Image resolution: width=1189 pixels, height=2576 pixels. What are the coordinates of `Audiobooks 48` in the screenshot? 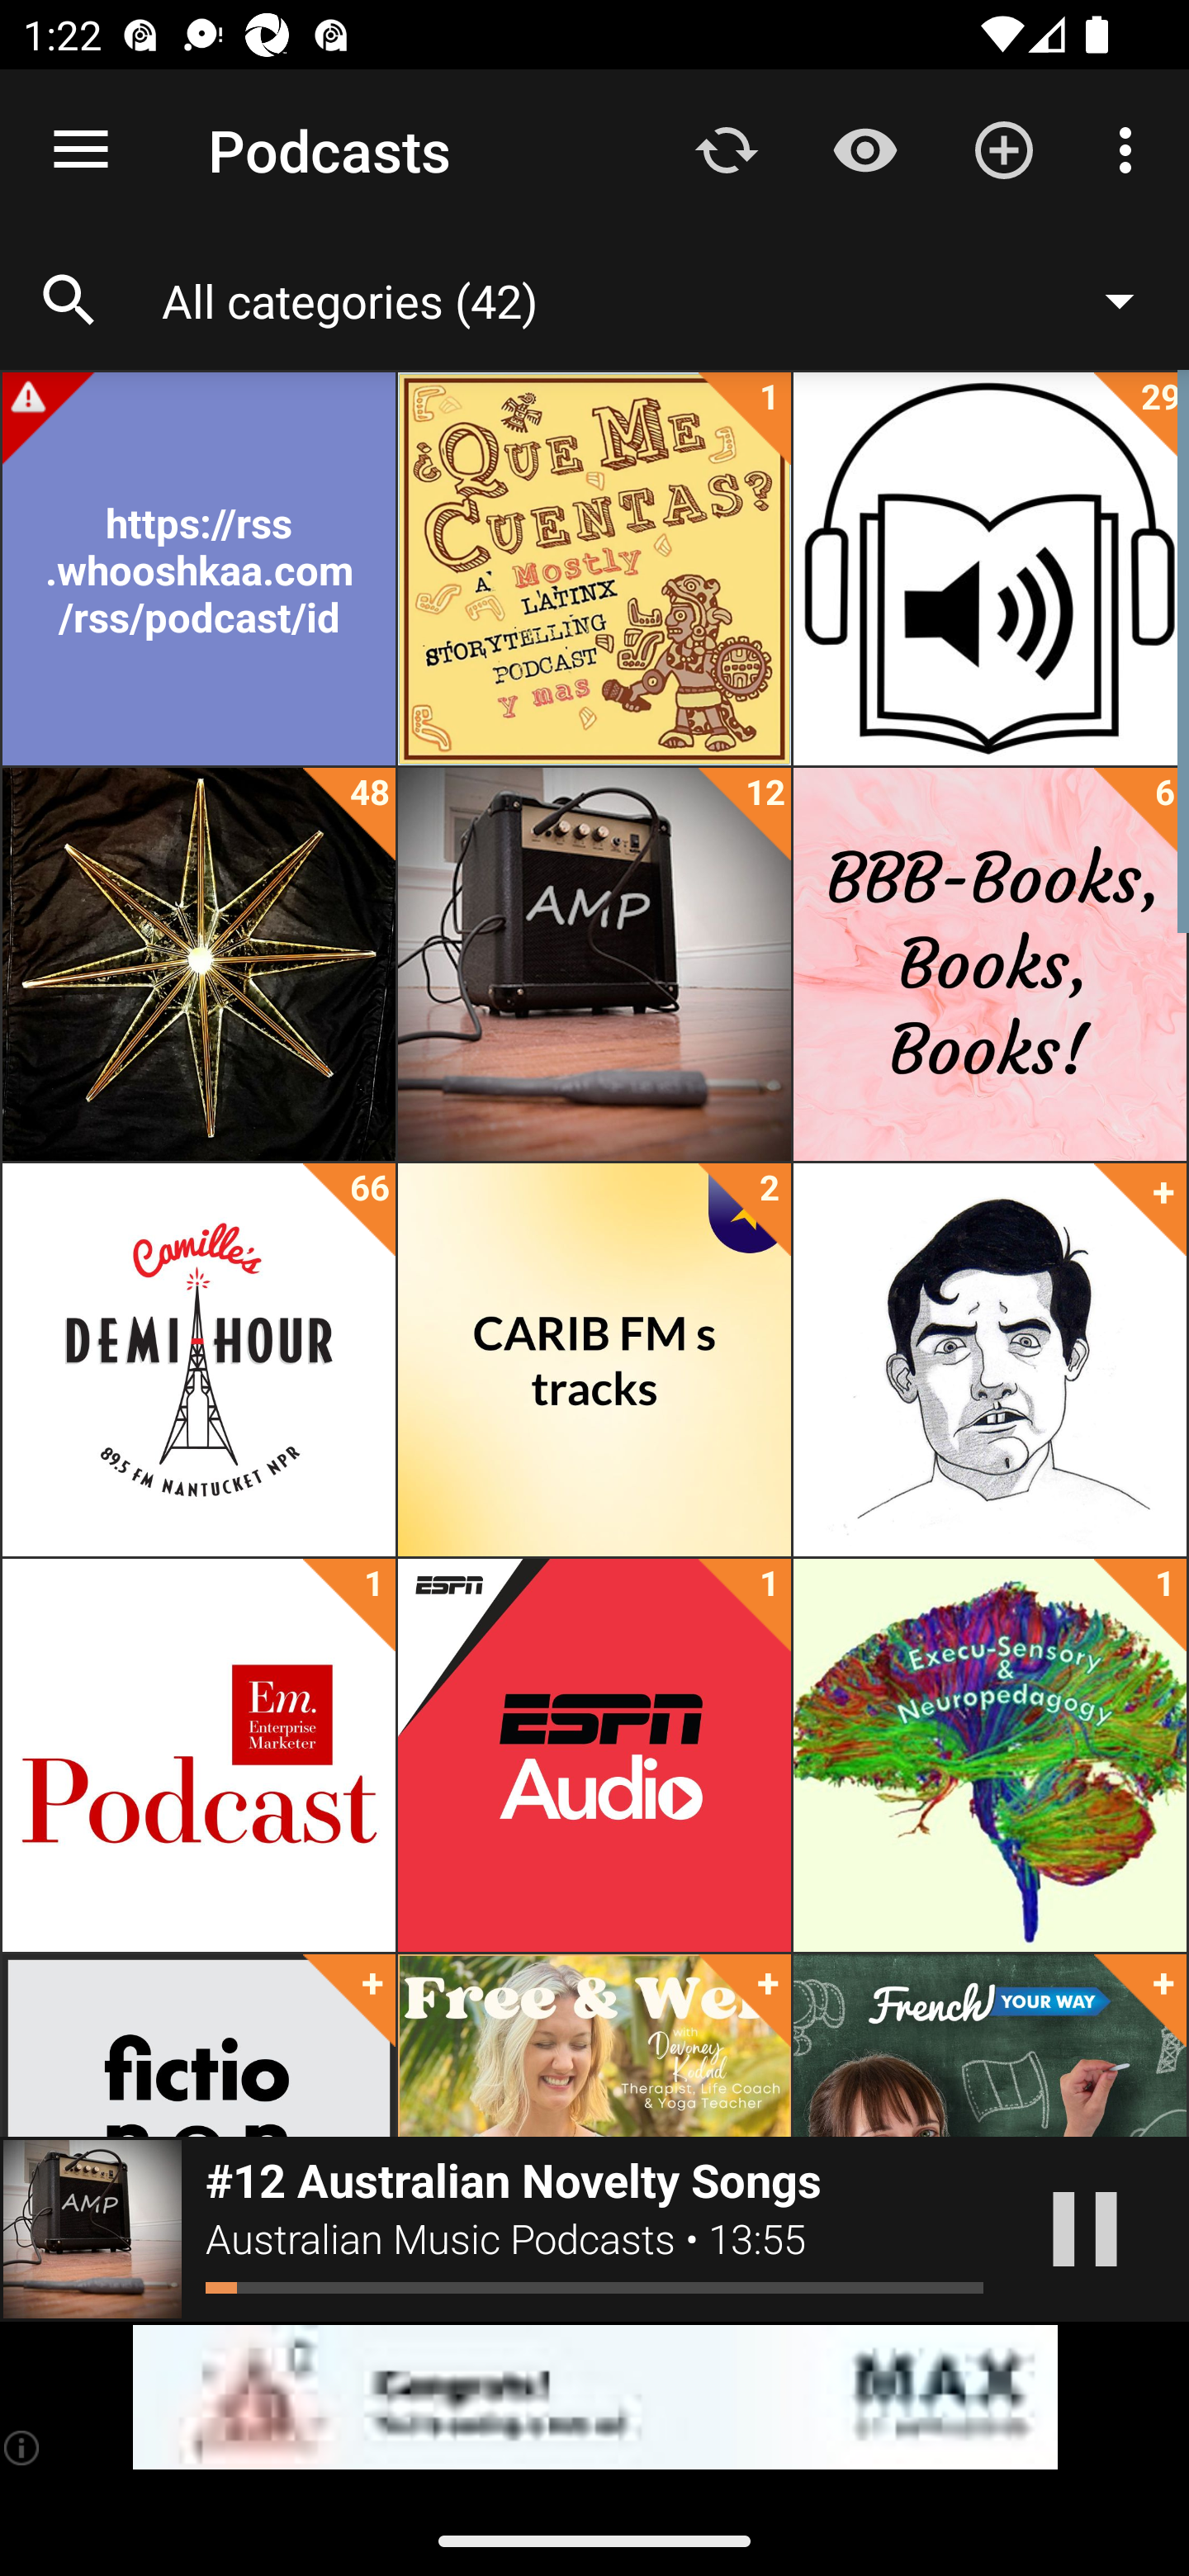 It's located at (198, 964).